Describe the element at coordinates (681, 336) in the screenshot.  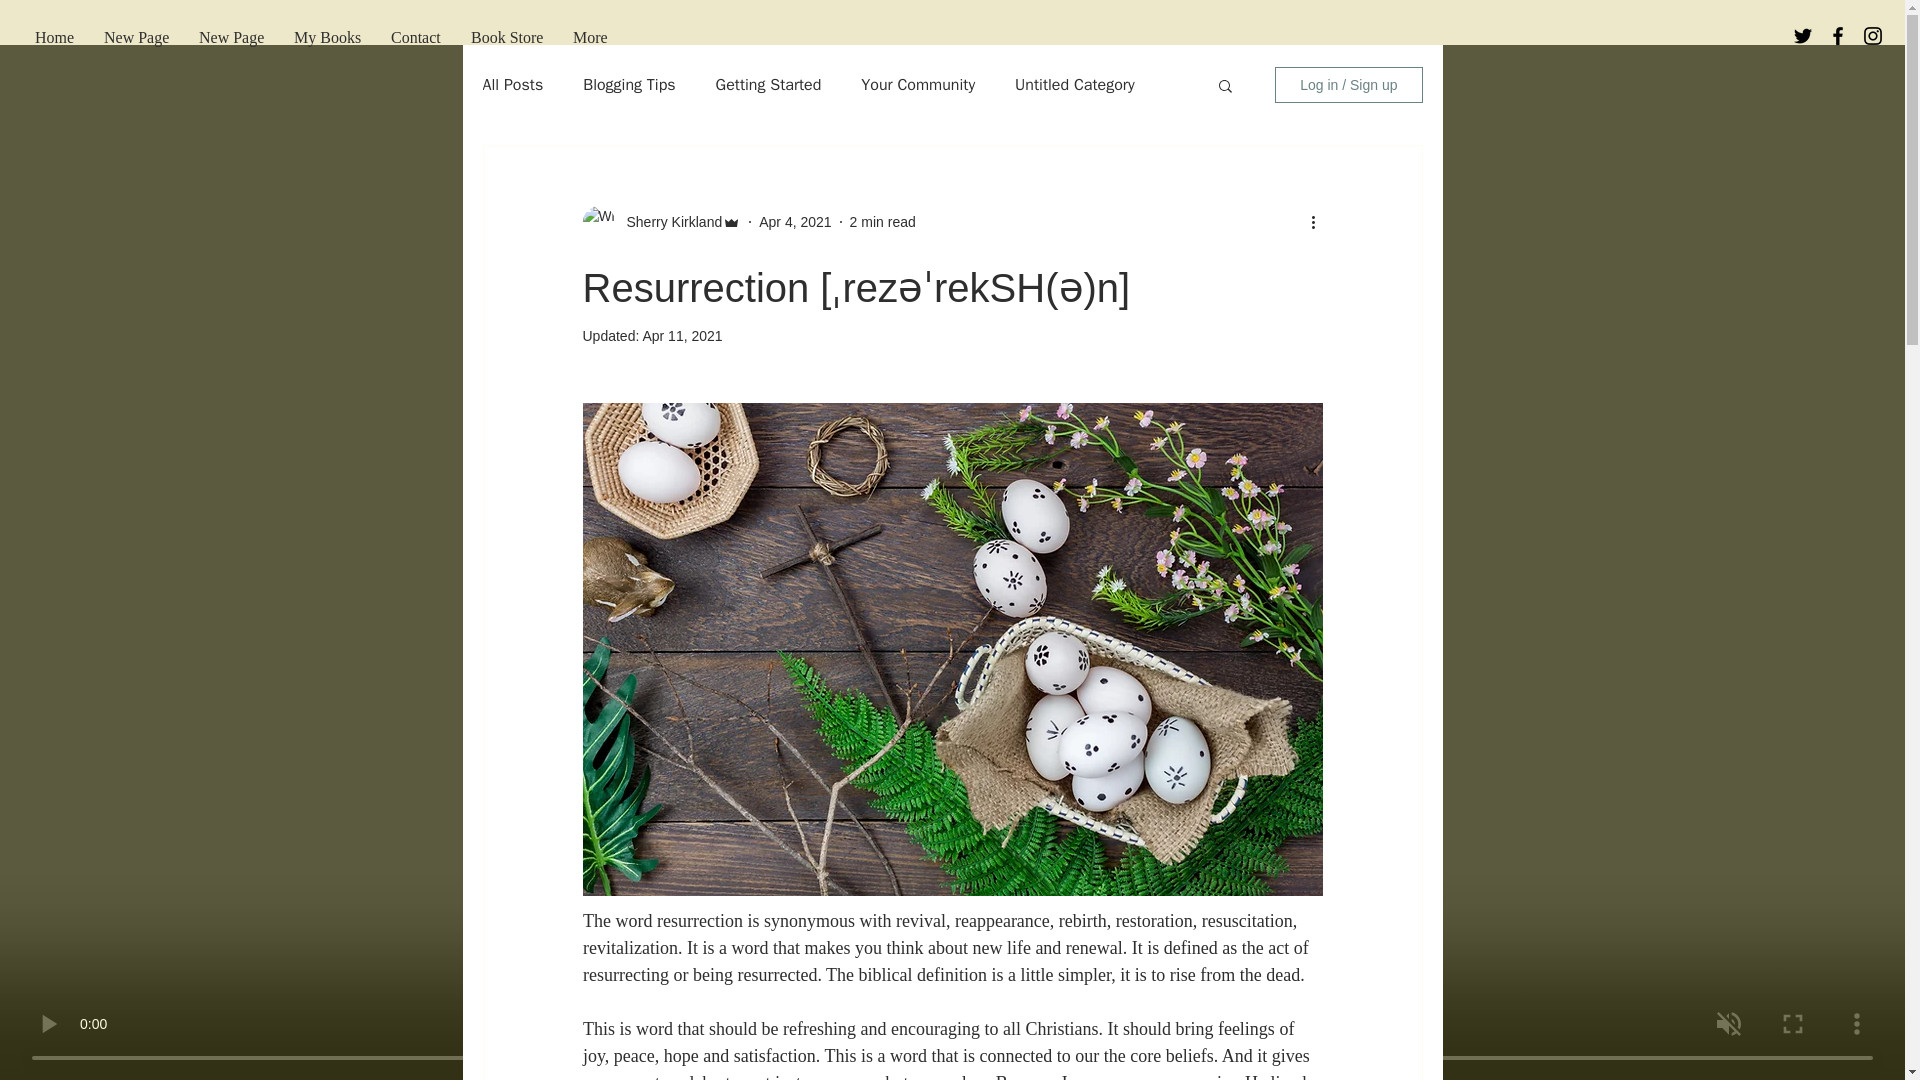
I see `Apr 11, 2021` at that location.